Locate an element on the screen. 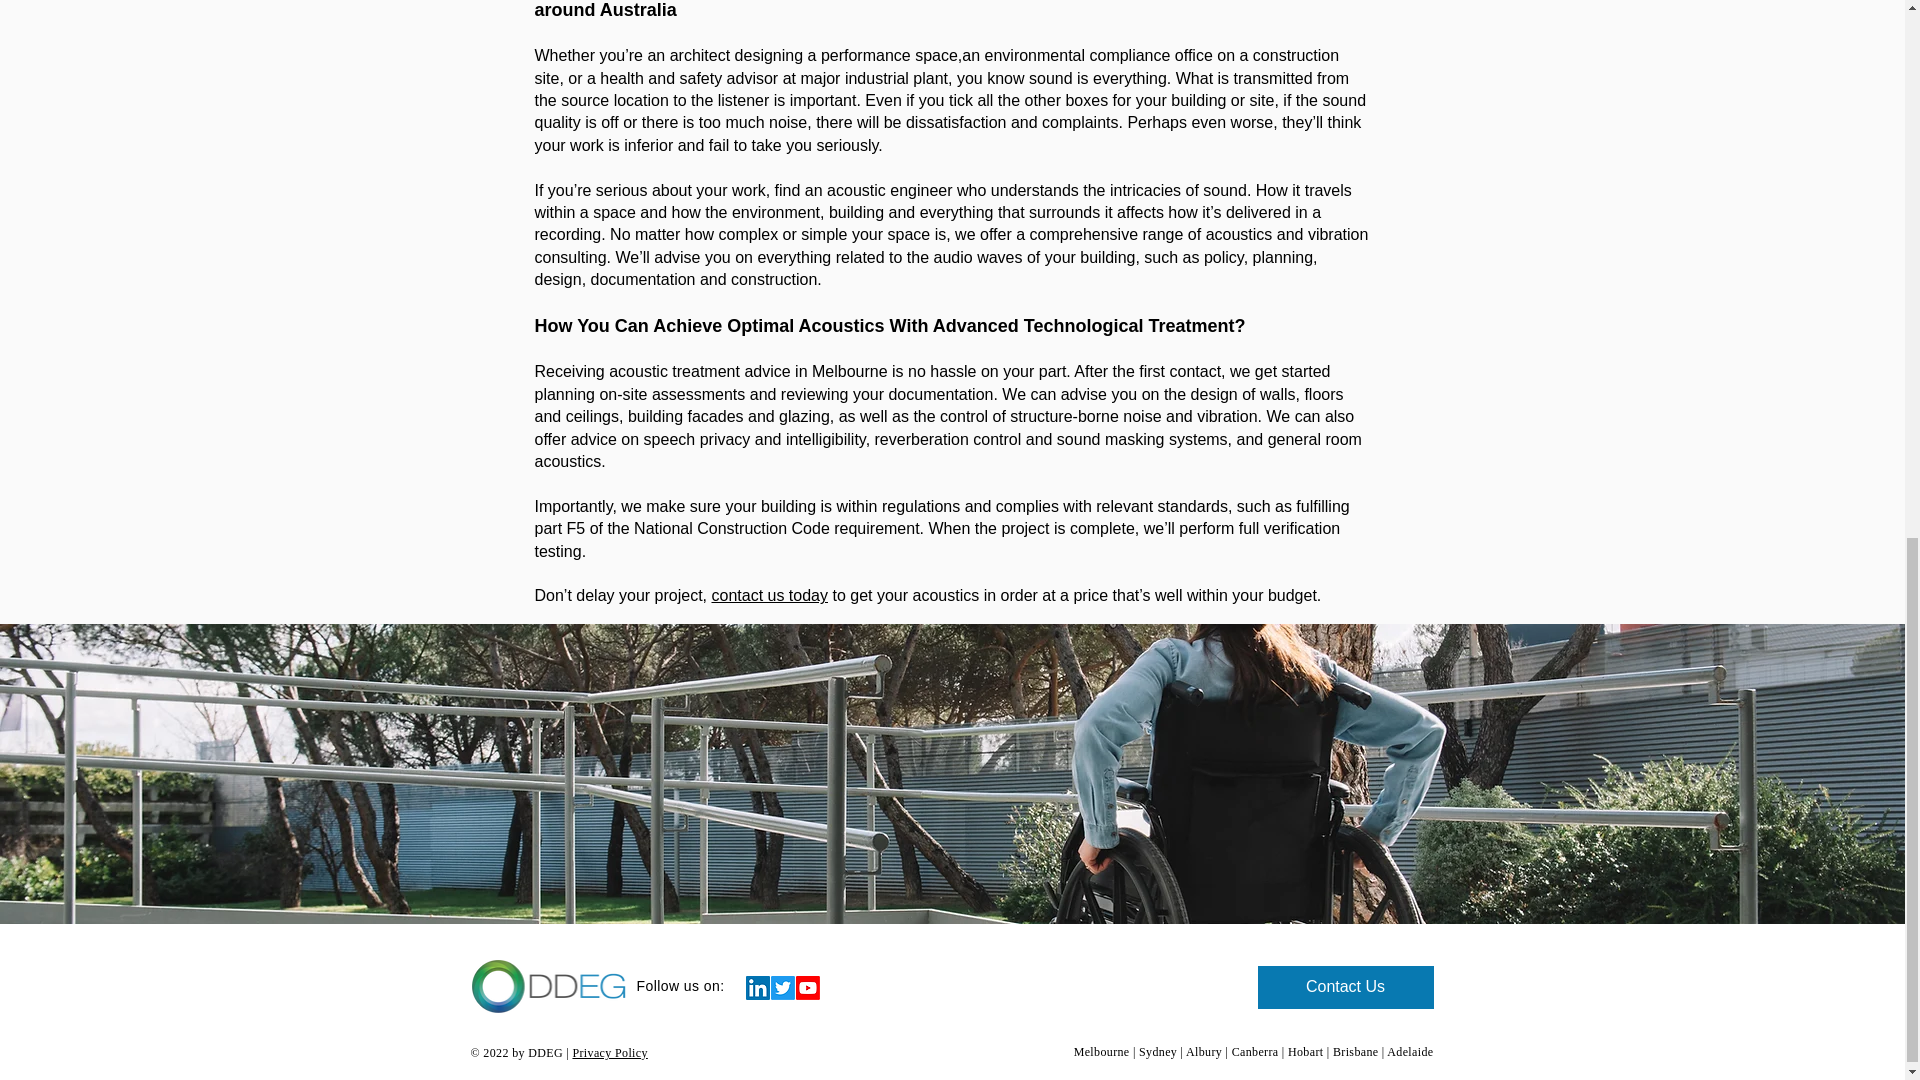 The height and width of the screenshot is (1080, 1920). Privacy Policy is located at coordinates (610, 1052).